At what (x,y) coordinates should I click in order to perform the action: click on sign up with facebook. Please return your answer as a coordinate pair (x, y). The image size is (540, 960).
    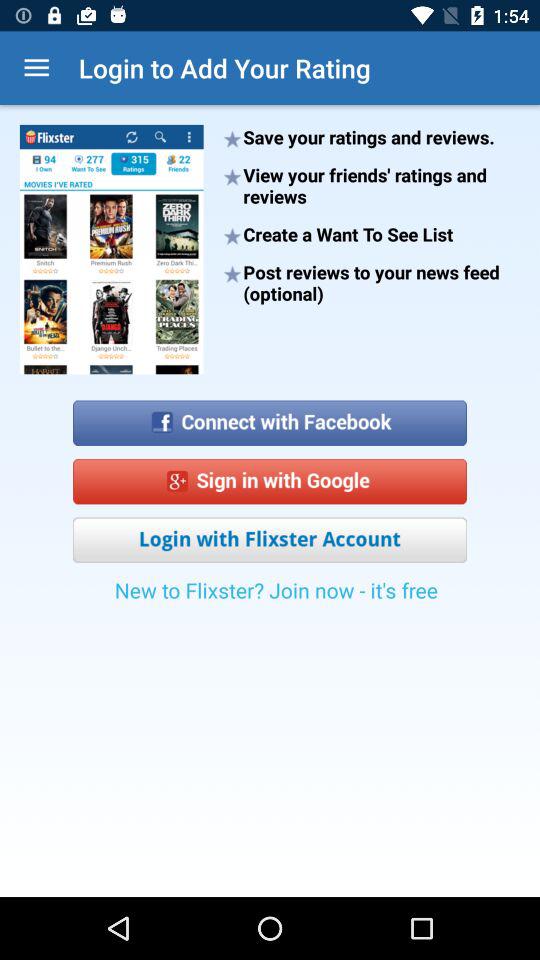
    Looking at the image, I should click on (270, 416).